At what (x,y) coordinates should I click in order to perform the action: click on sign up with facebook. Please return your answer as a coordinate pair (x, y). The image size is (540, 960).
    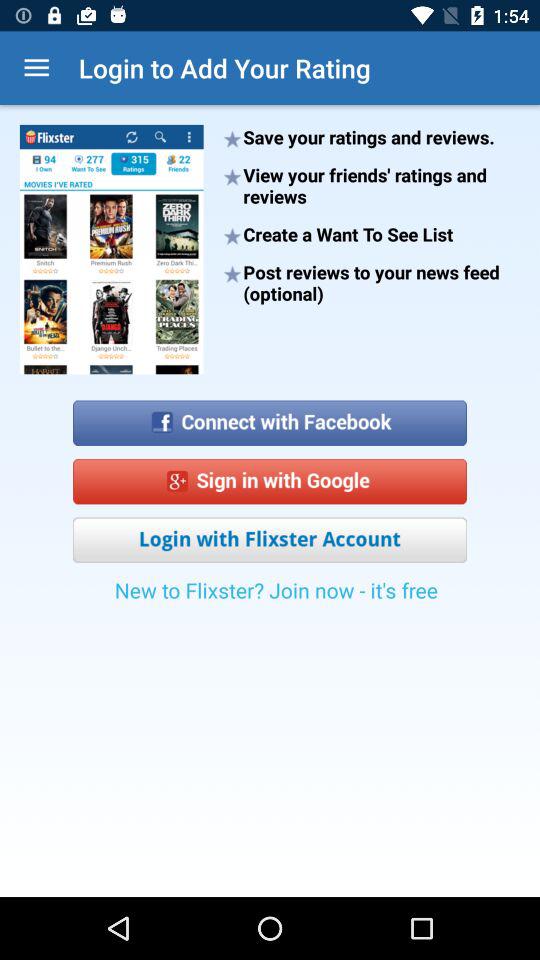
    Looking at the image, I should click on (270, 416).